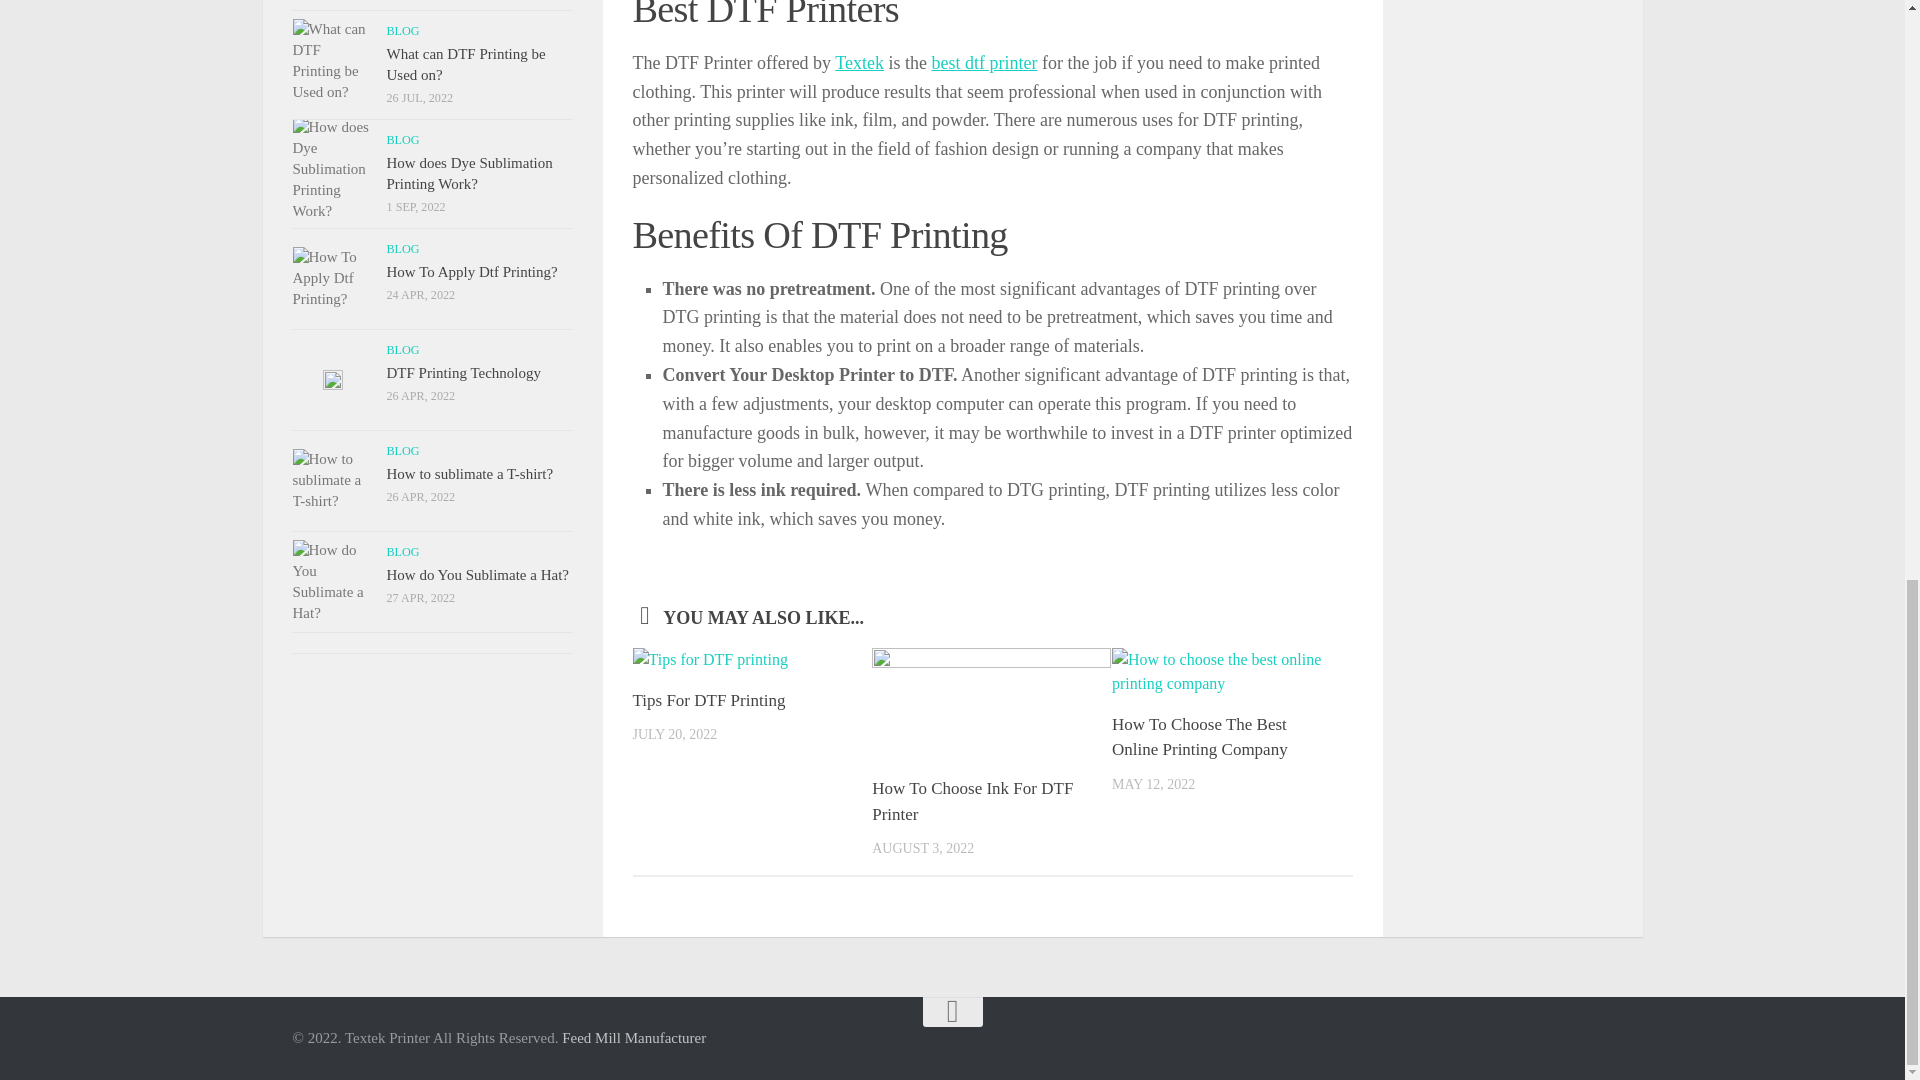  What do you see at coordinates (972, 801) in the screenshot?
I see `How To Choose Ink For DTF Printer` at bounding box center [972, 801].